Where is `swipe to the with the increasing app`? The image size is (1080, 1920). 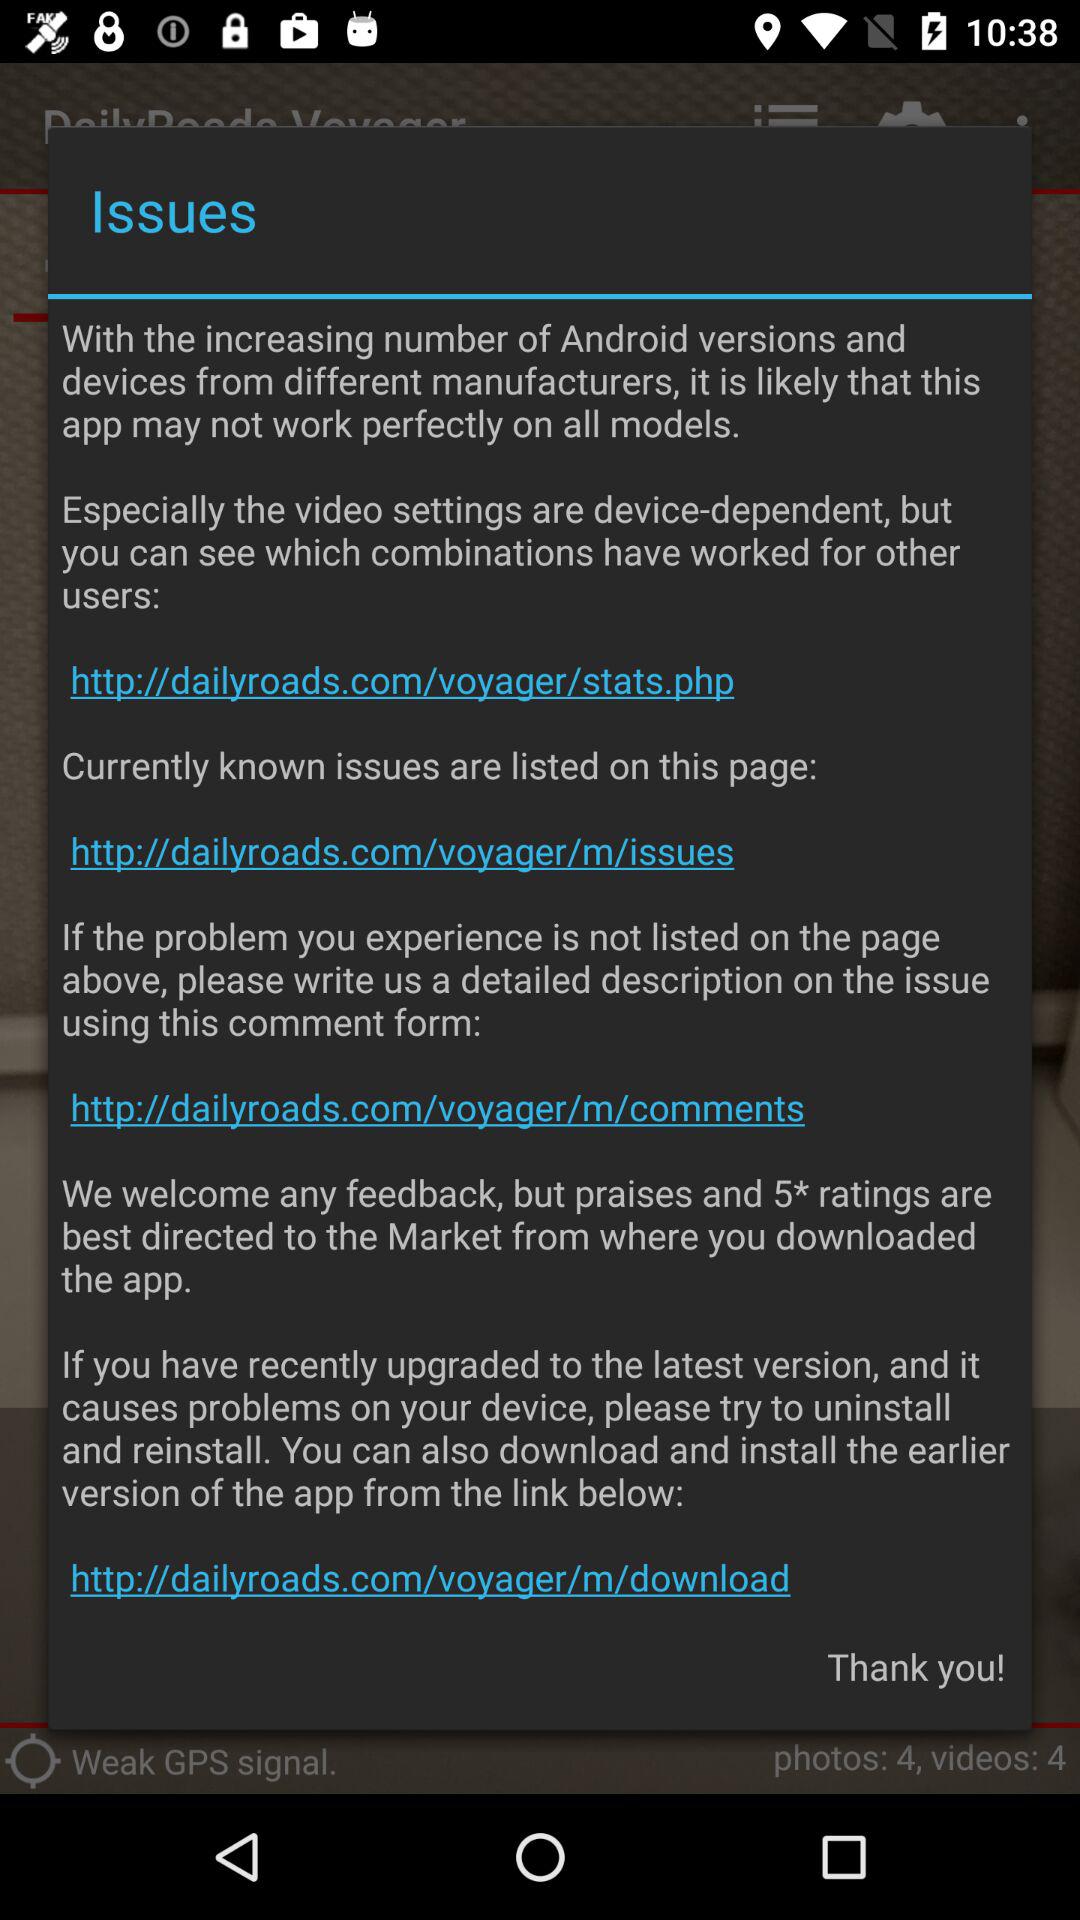
swipe to the with the increasing app is located at coordinates (540, 957).